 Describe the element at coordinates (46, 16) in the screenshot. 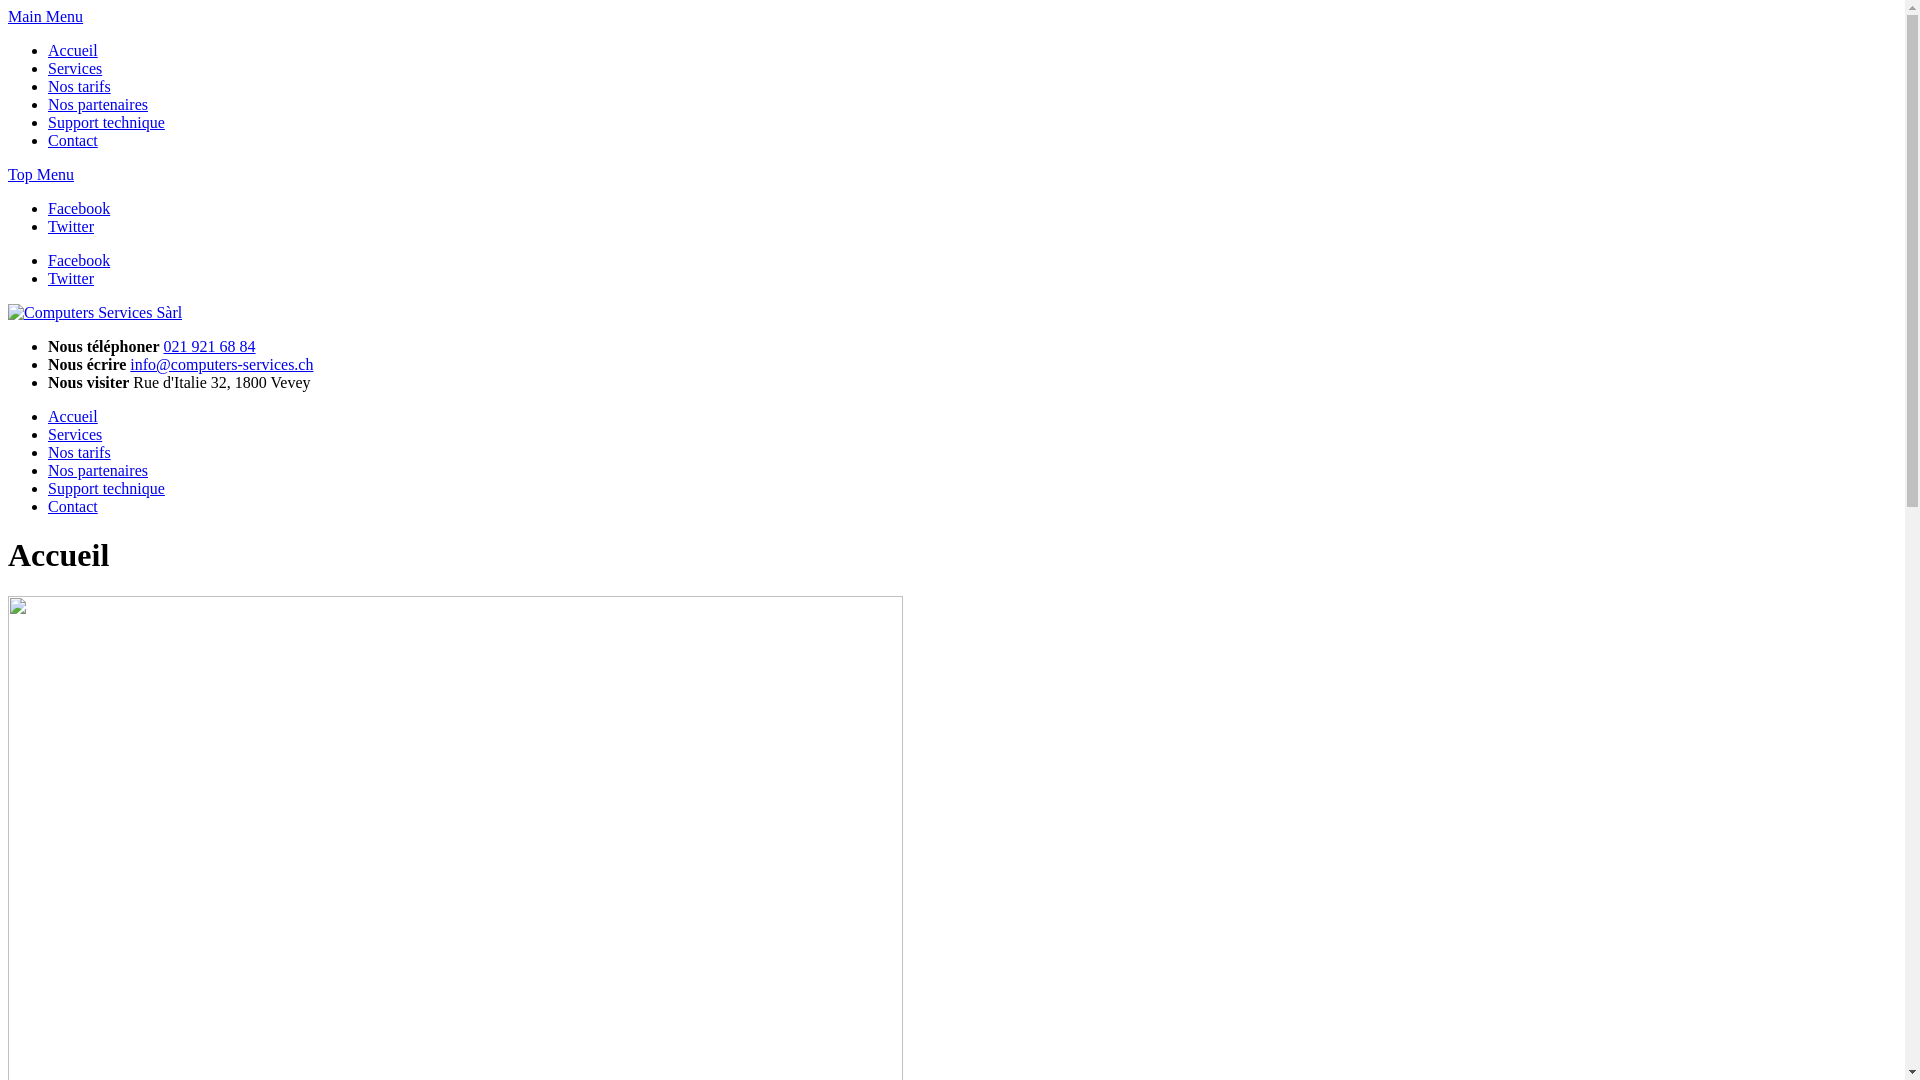

I see `Main Menu` at that location.